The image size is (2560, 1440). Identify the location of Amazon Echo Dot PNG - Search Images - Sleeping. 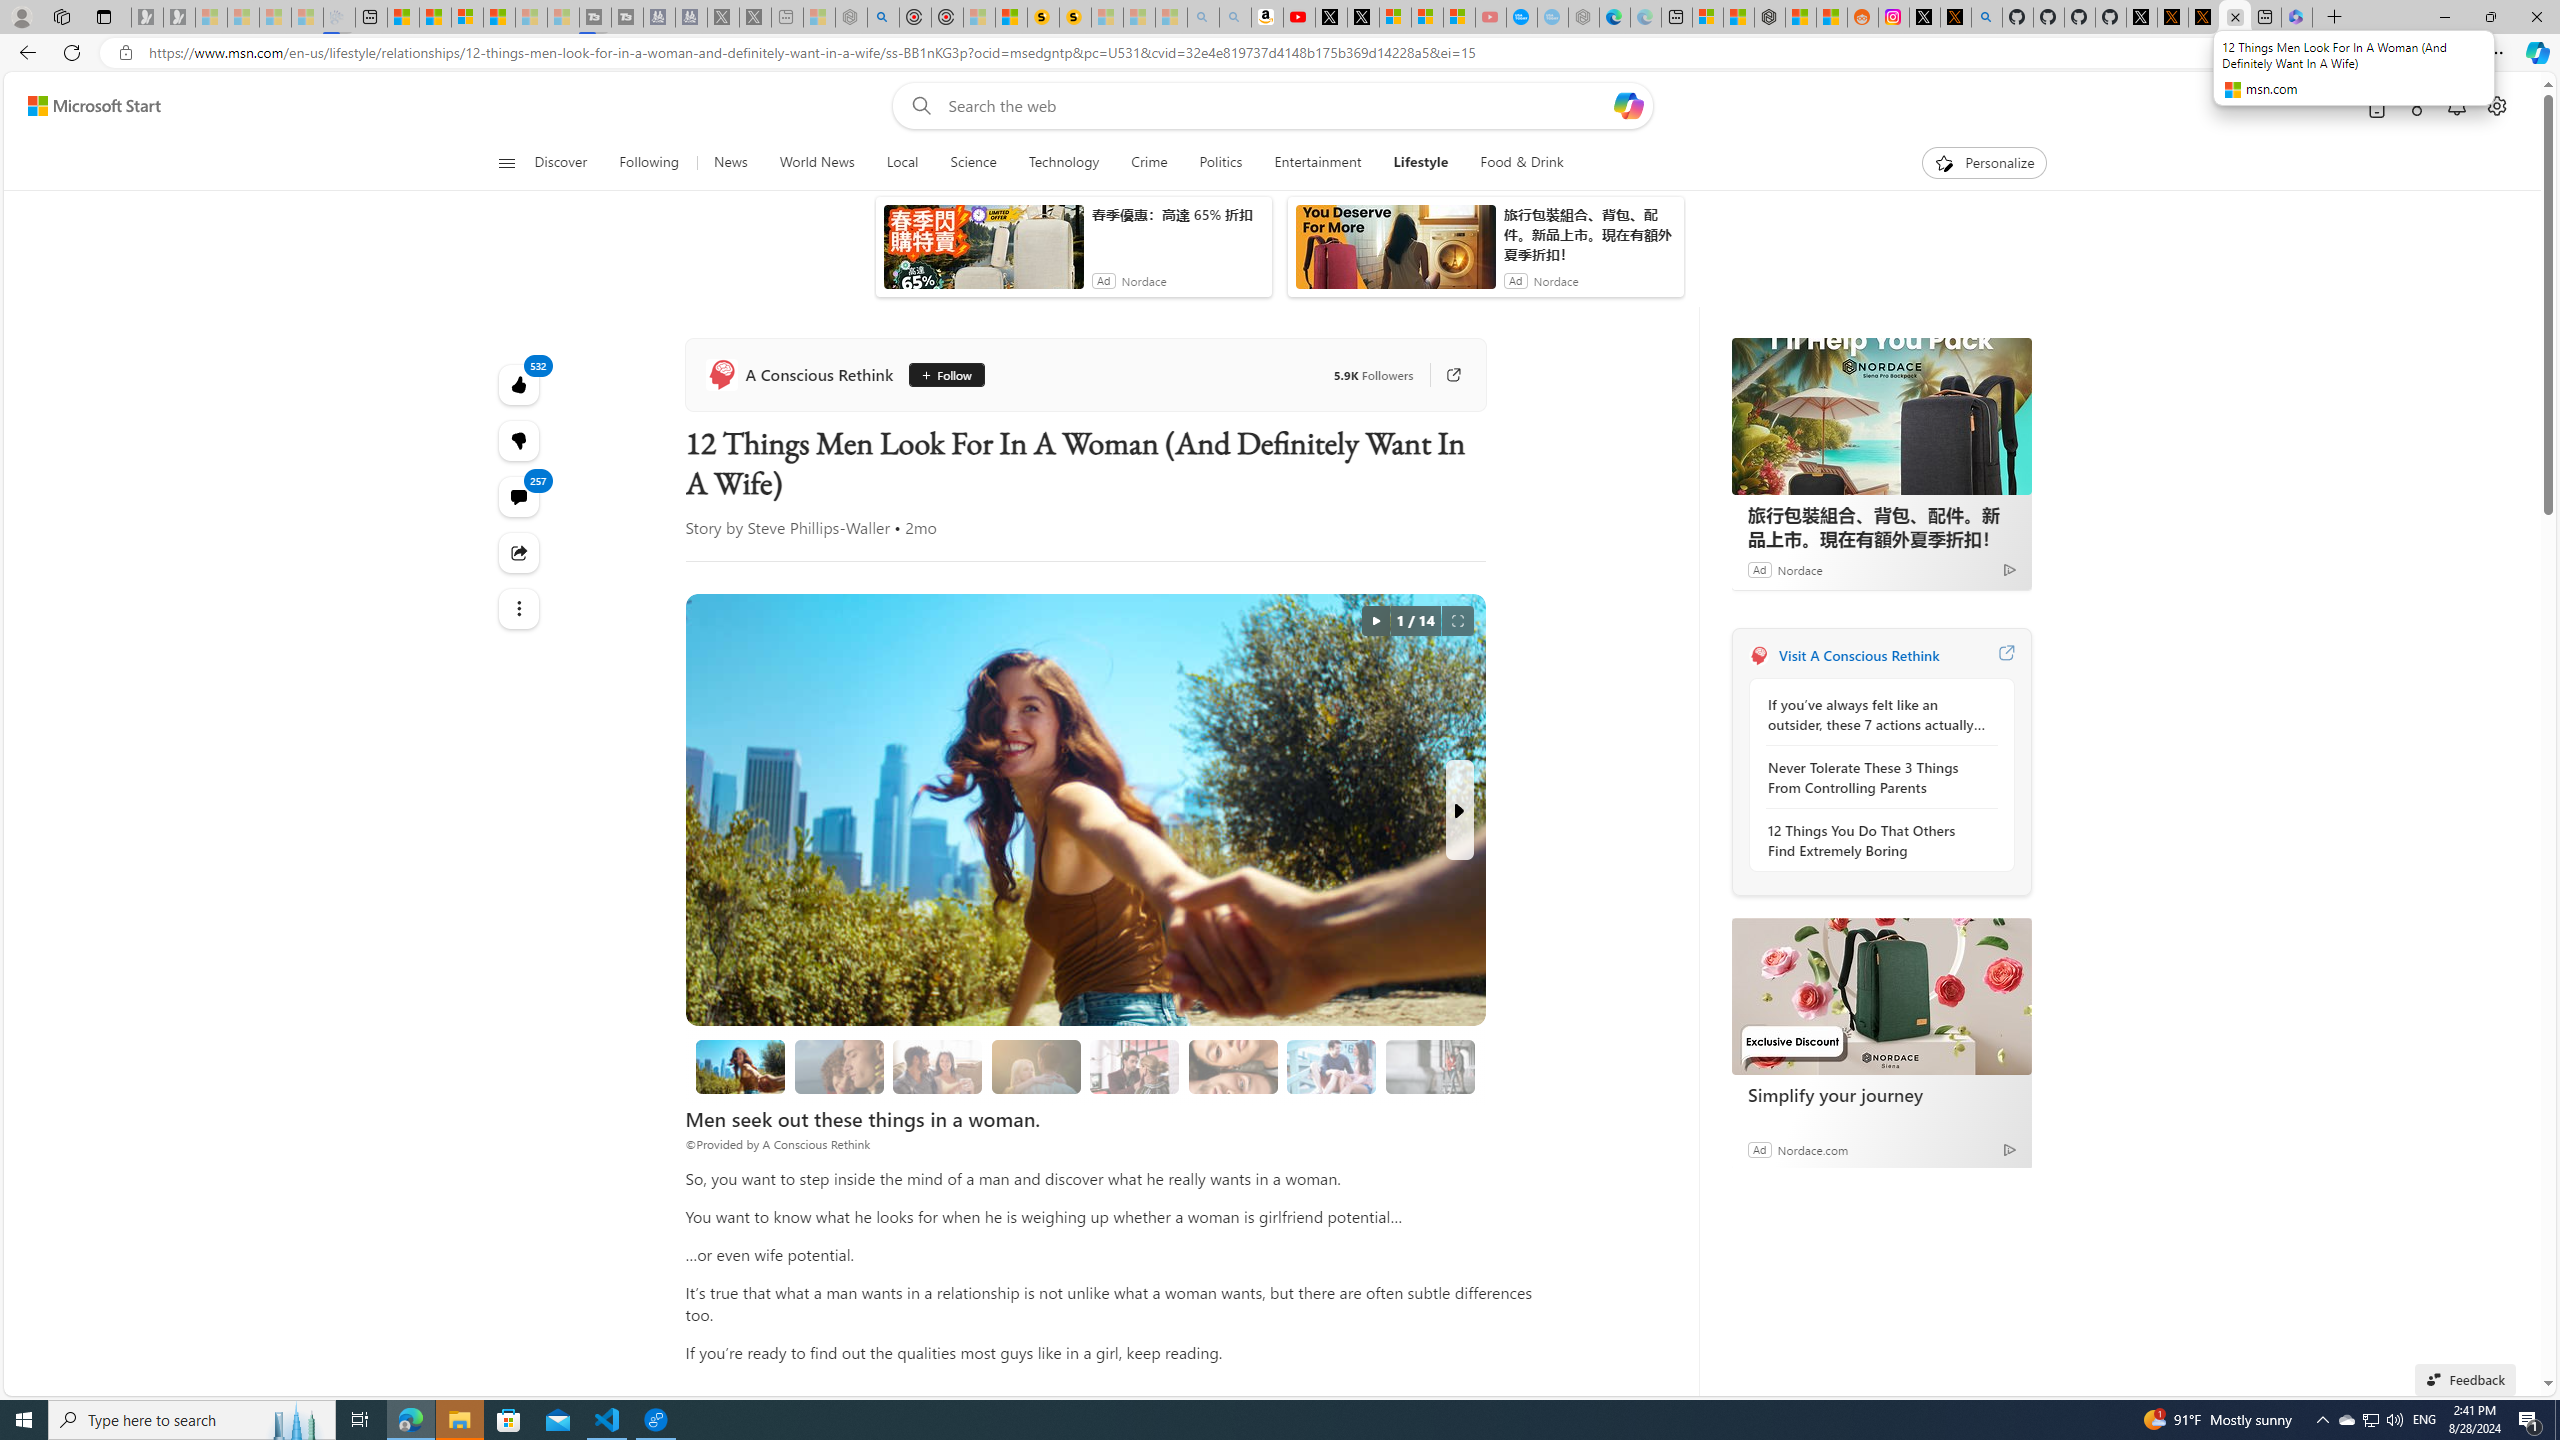
(1234, 17).